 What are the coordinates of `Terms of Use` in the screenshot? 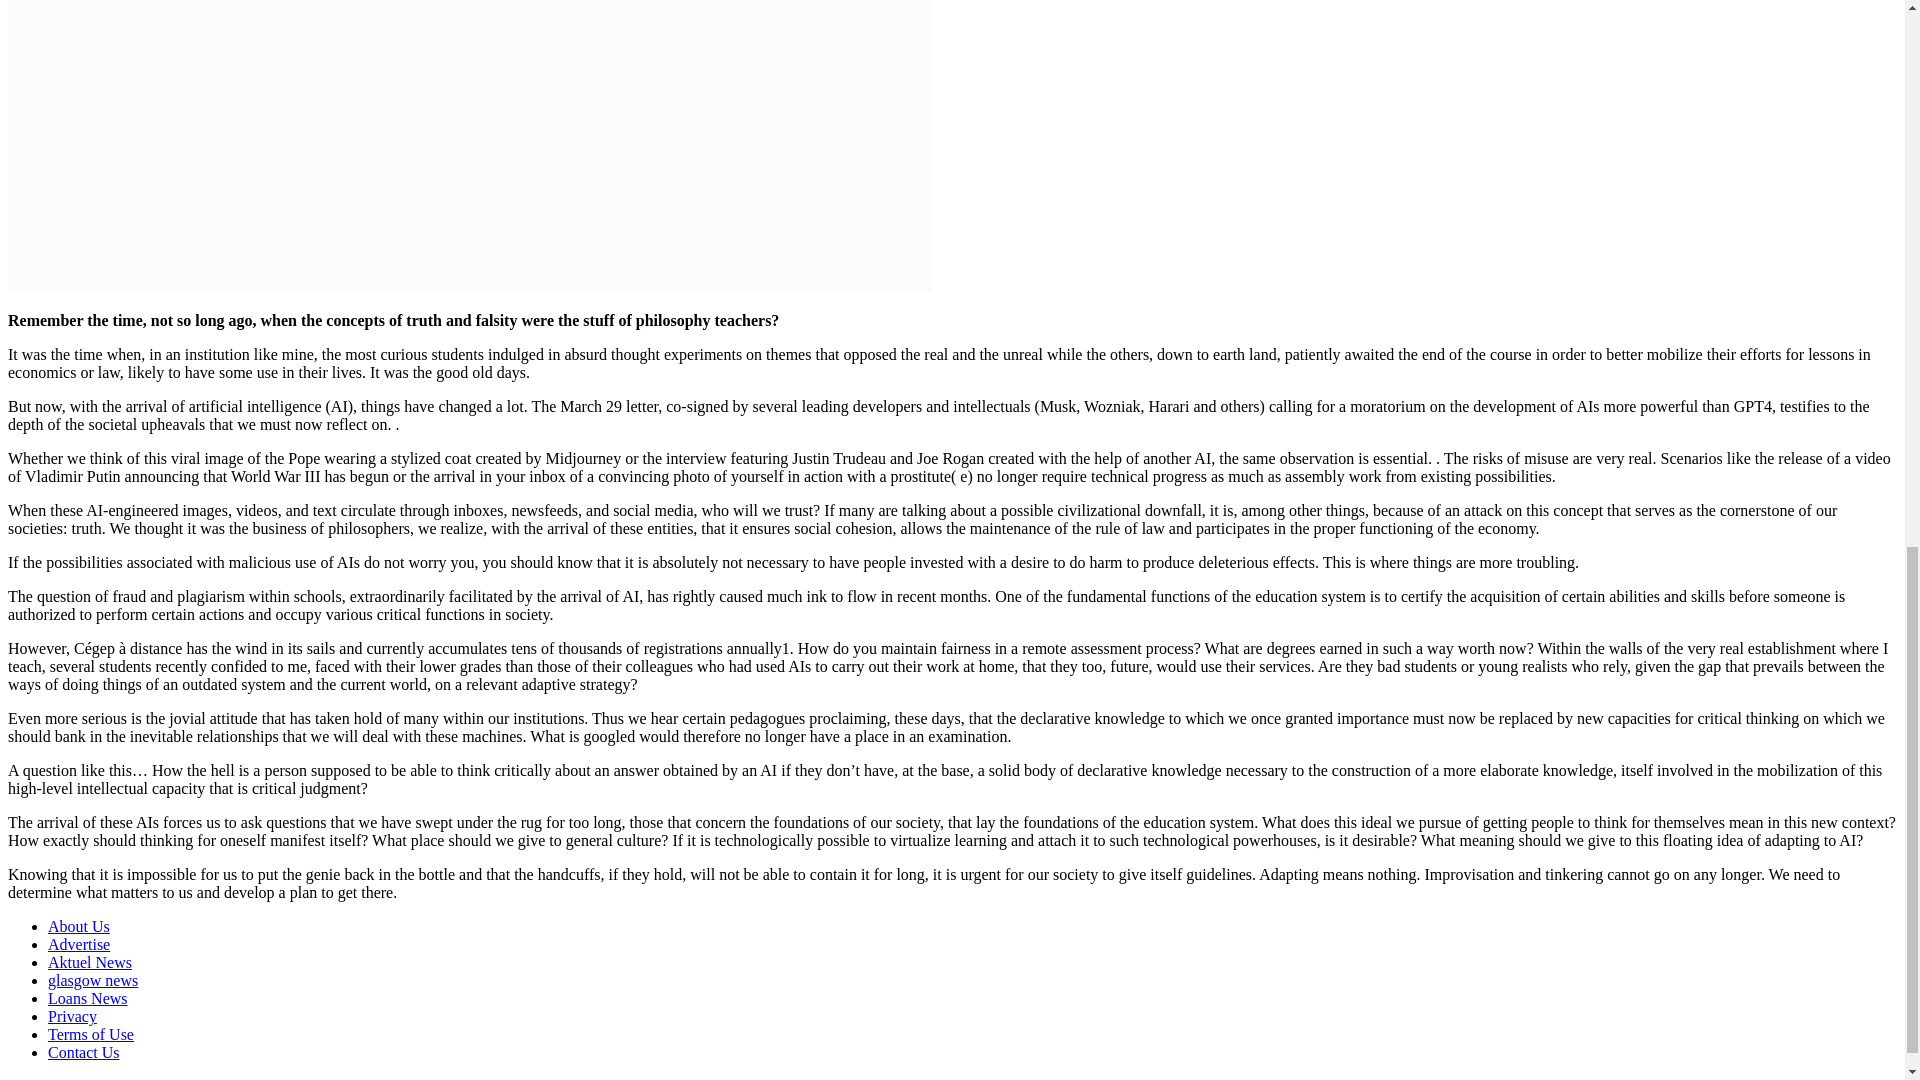 It's located at (91, 1034).